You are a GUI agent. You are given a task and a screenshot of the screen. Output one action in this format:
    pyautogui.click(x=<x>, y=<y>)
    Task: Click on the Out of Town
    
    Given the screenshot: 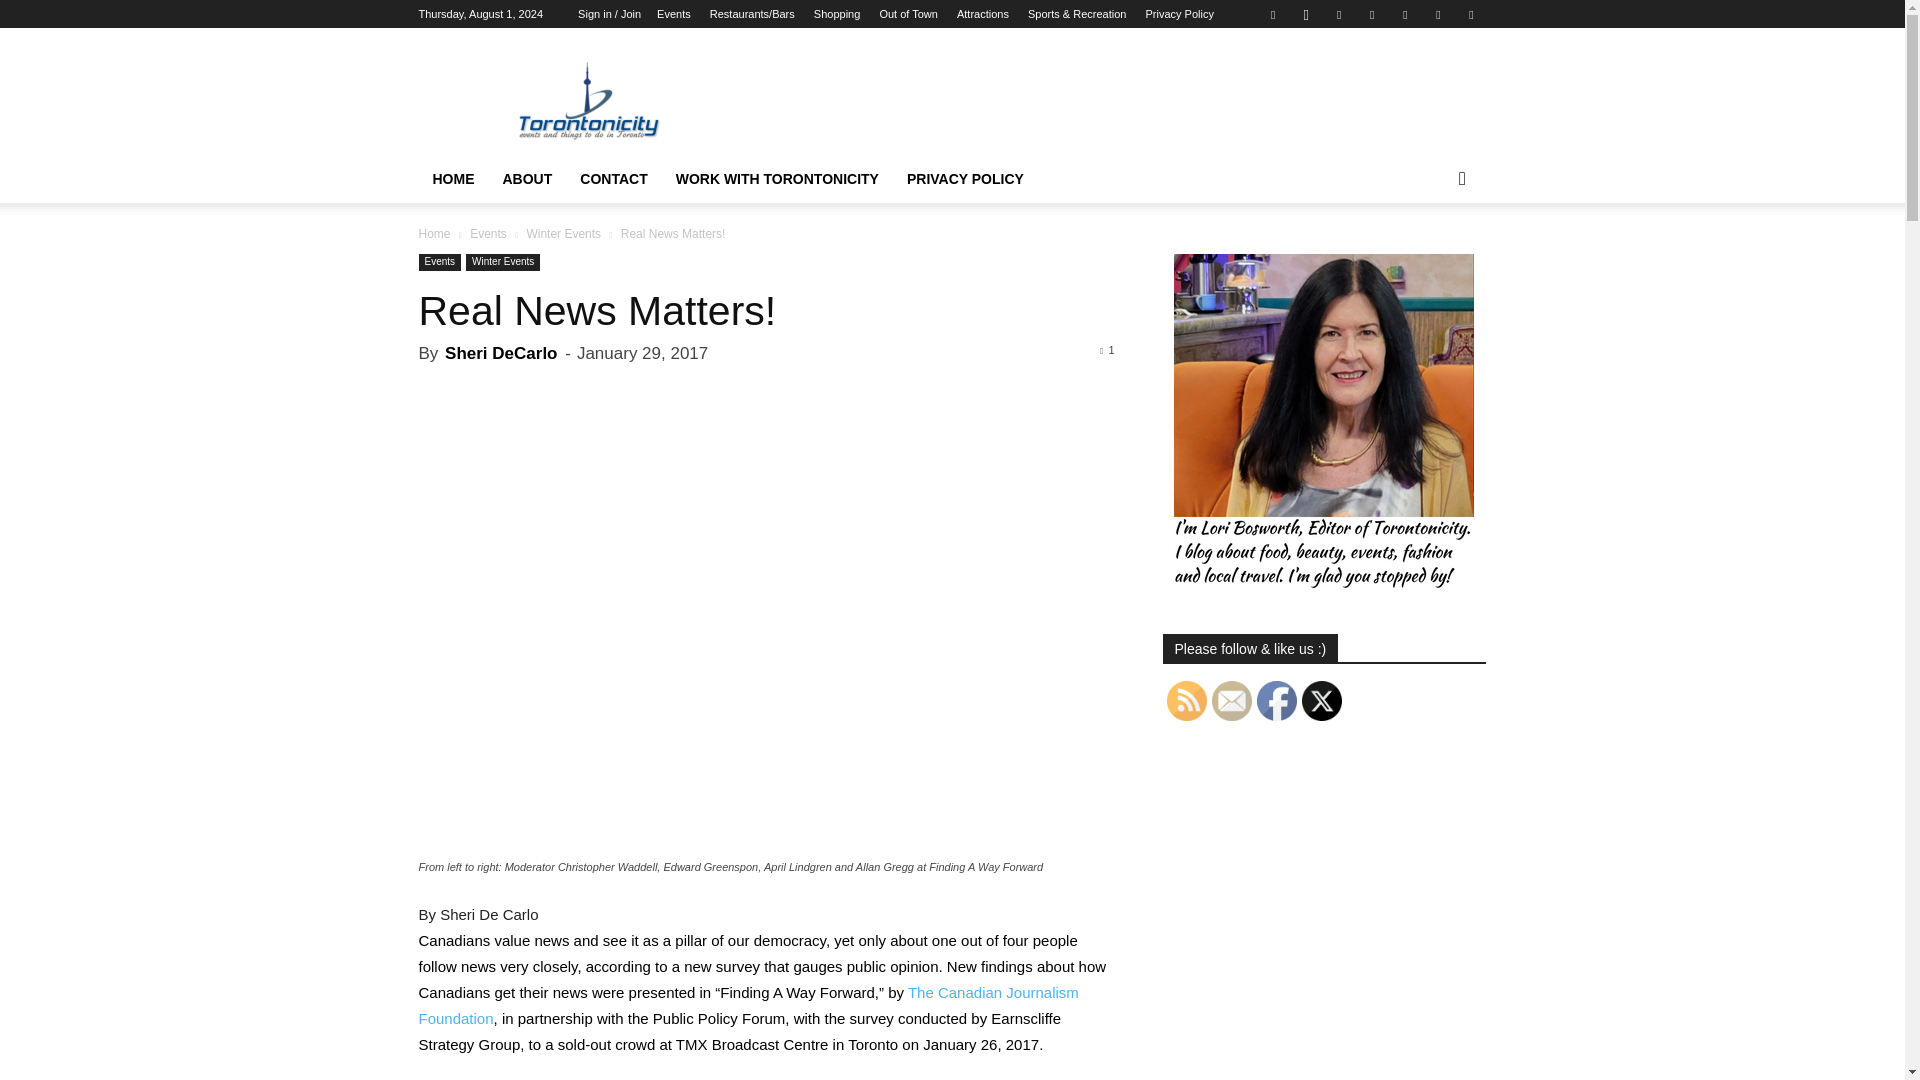 What is the action you would take?
    pyautogui.click(x=908, y=14)
    